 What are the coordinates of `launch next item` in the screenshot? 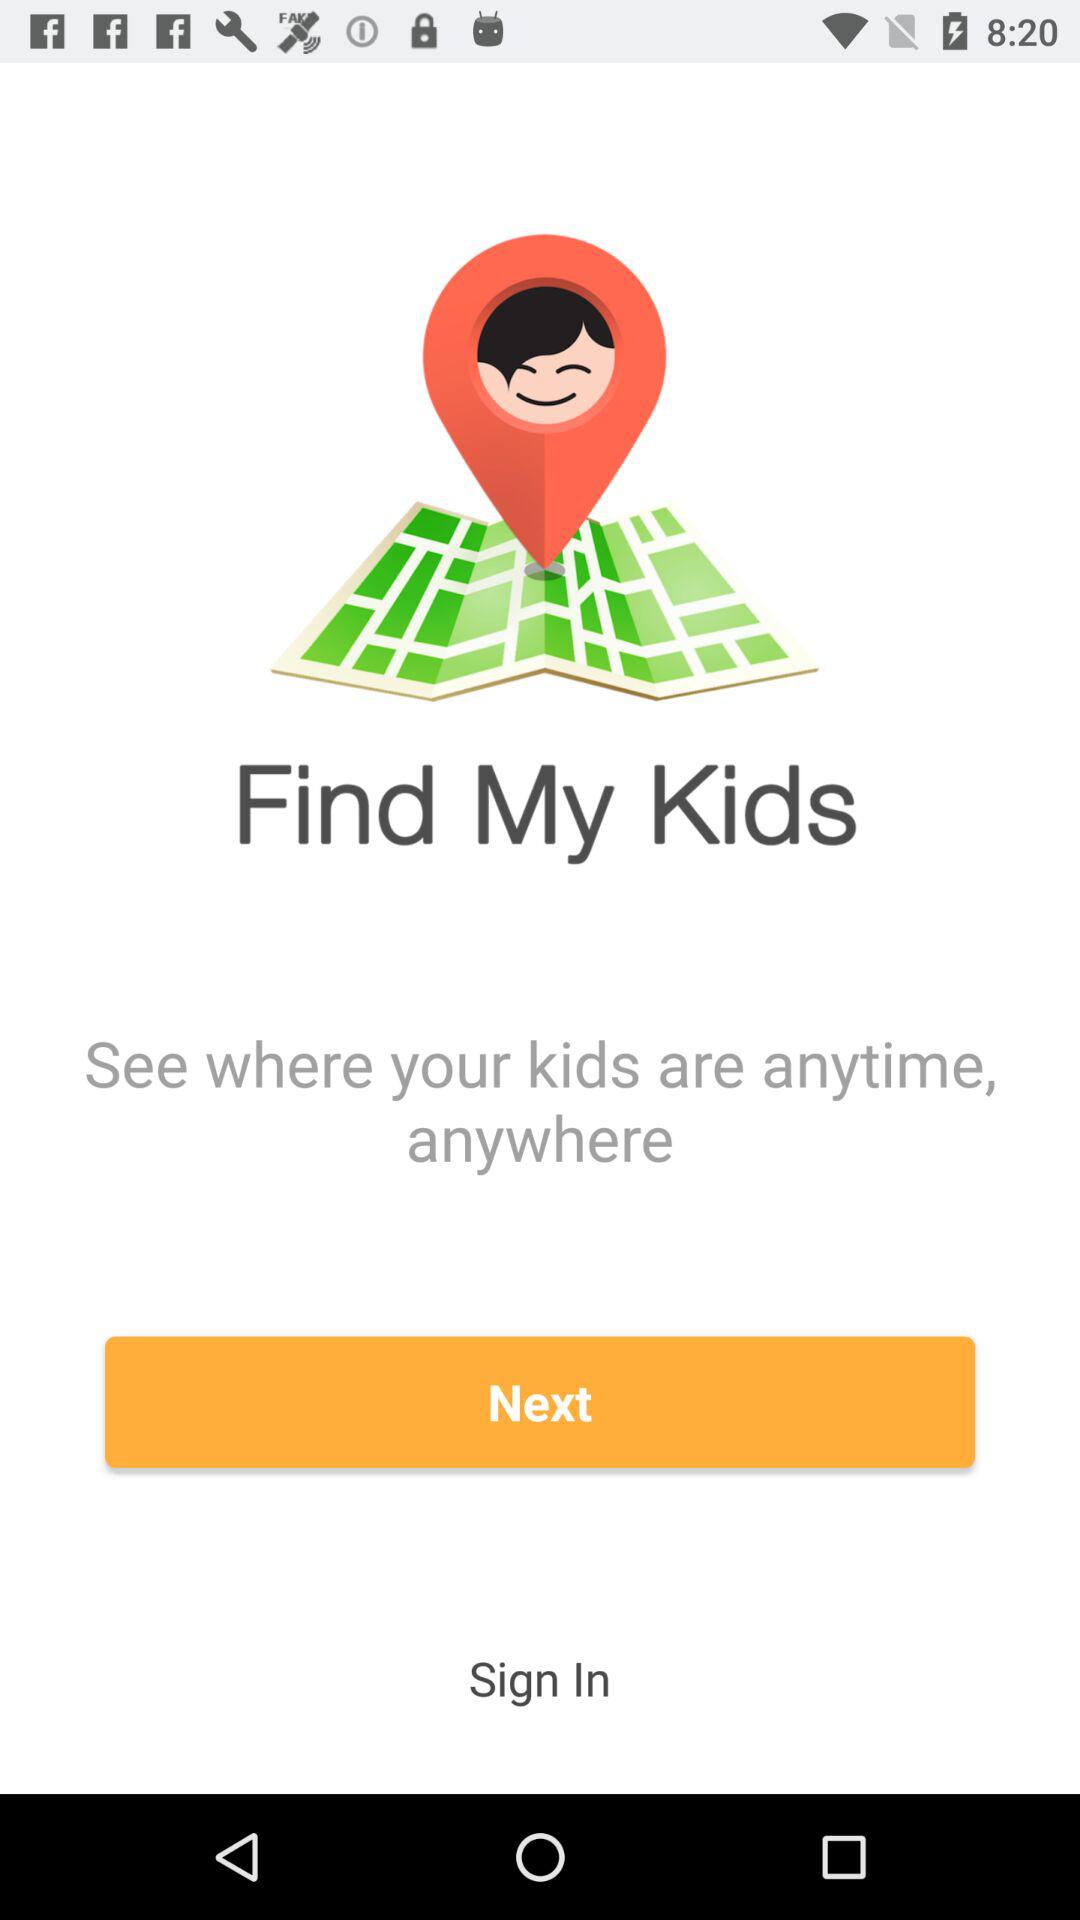 It's located at (540, 1402).